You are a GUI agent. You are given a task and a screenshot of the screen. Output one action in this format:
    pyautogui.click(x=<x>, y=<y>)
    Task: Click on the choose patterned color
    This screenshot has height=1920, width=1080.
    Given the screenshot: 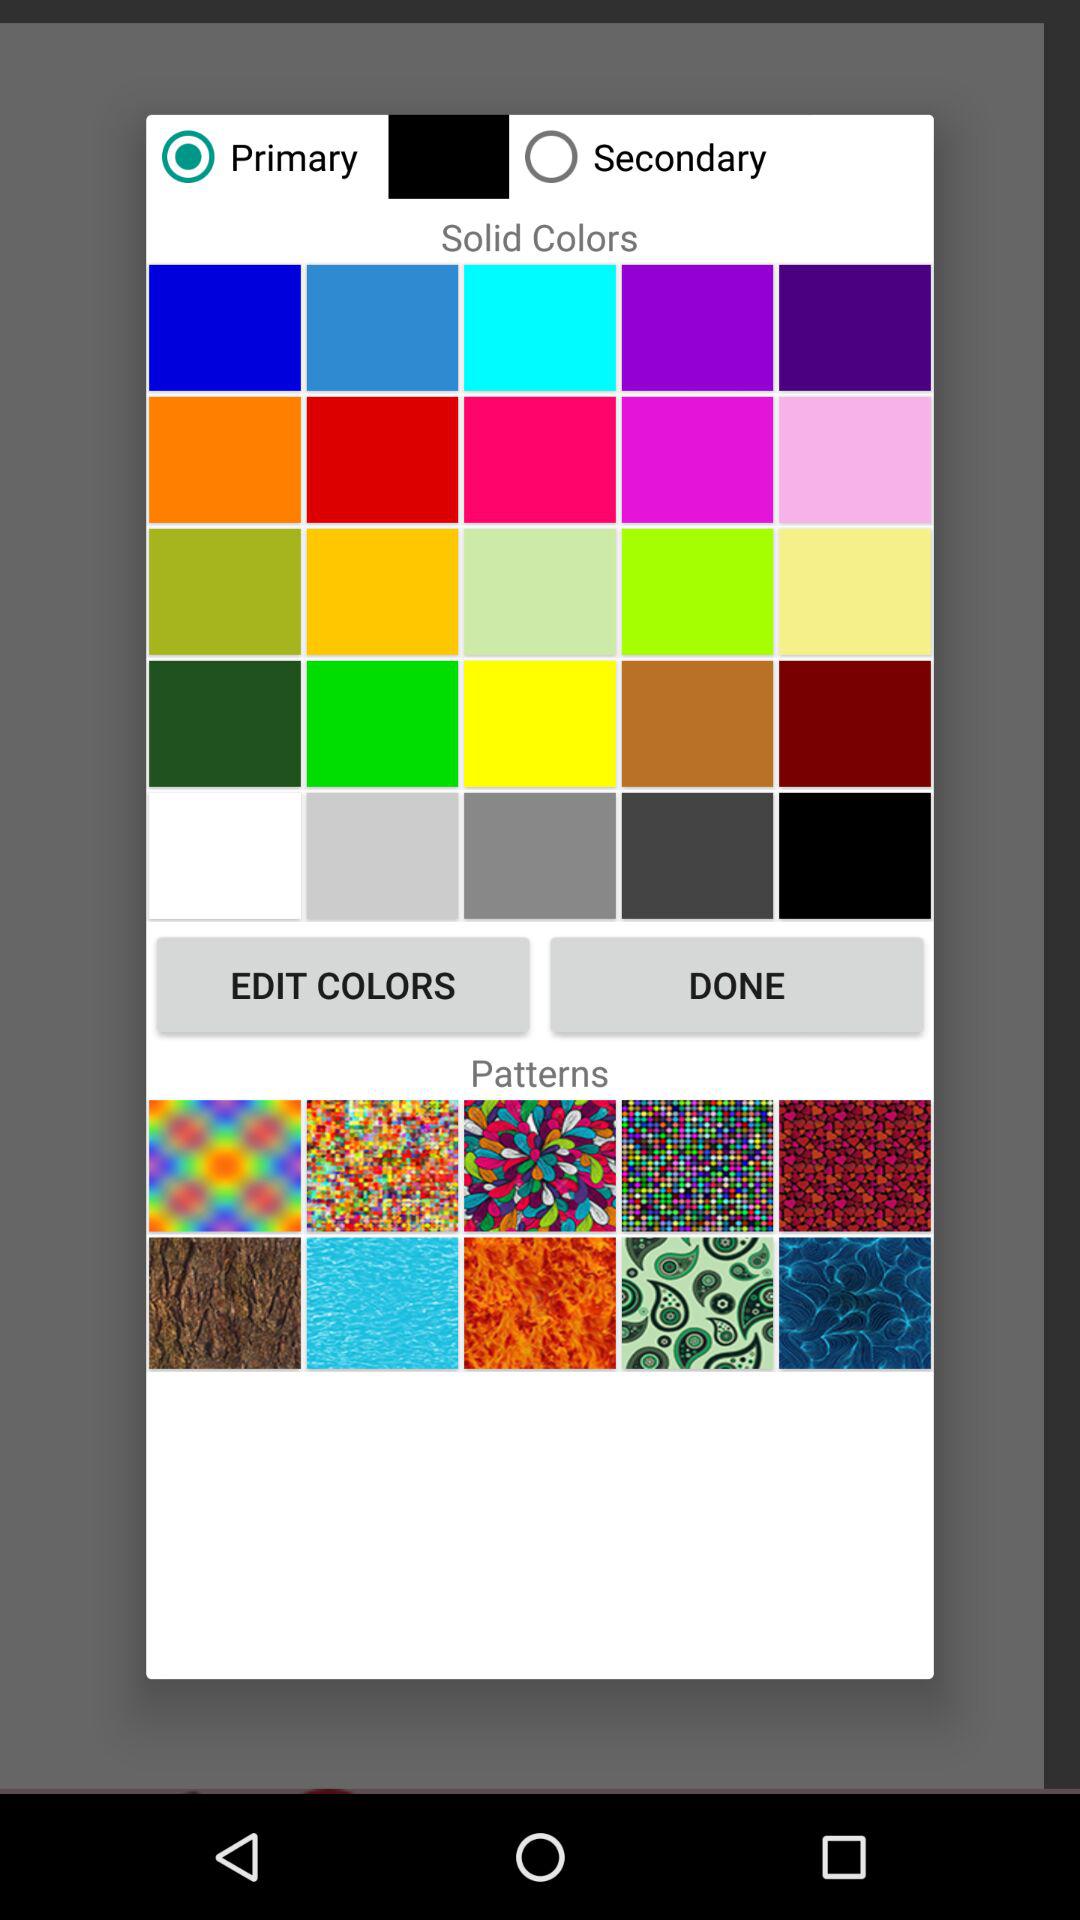 What is the action you would take?
    pyautogui.click(x=697, y=1166)
    